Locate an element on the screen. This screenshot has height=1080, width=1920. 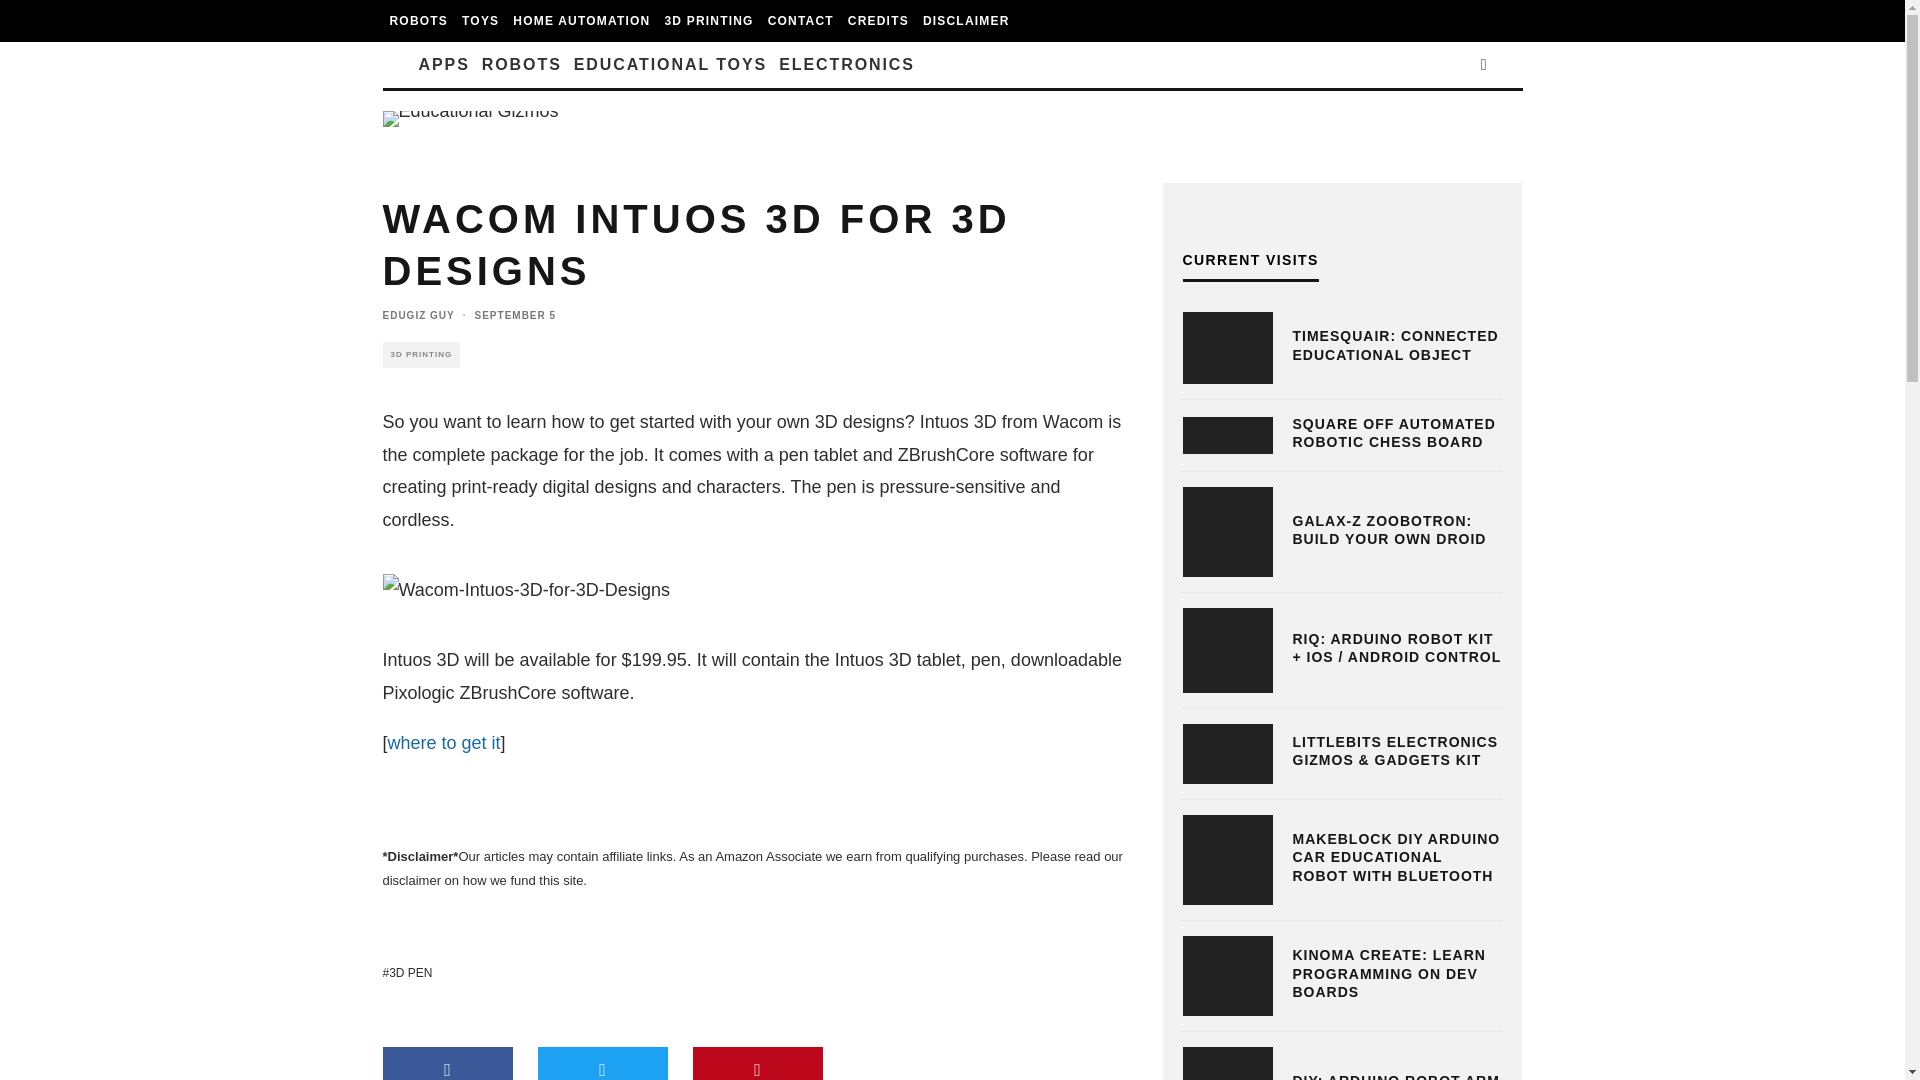
ELECTRONICS is located at coordinates (847, 64).